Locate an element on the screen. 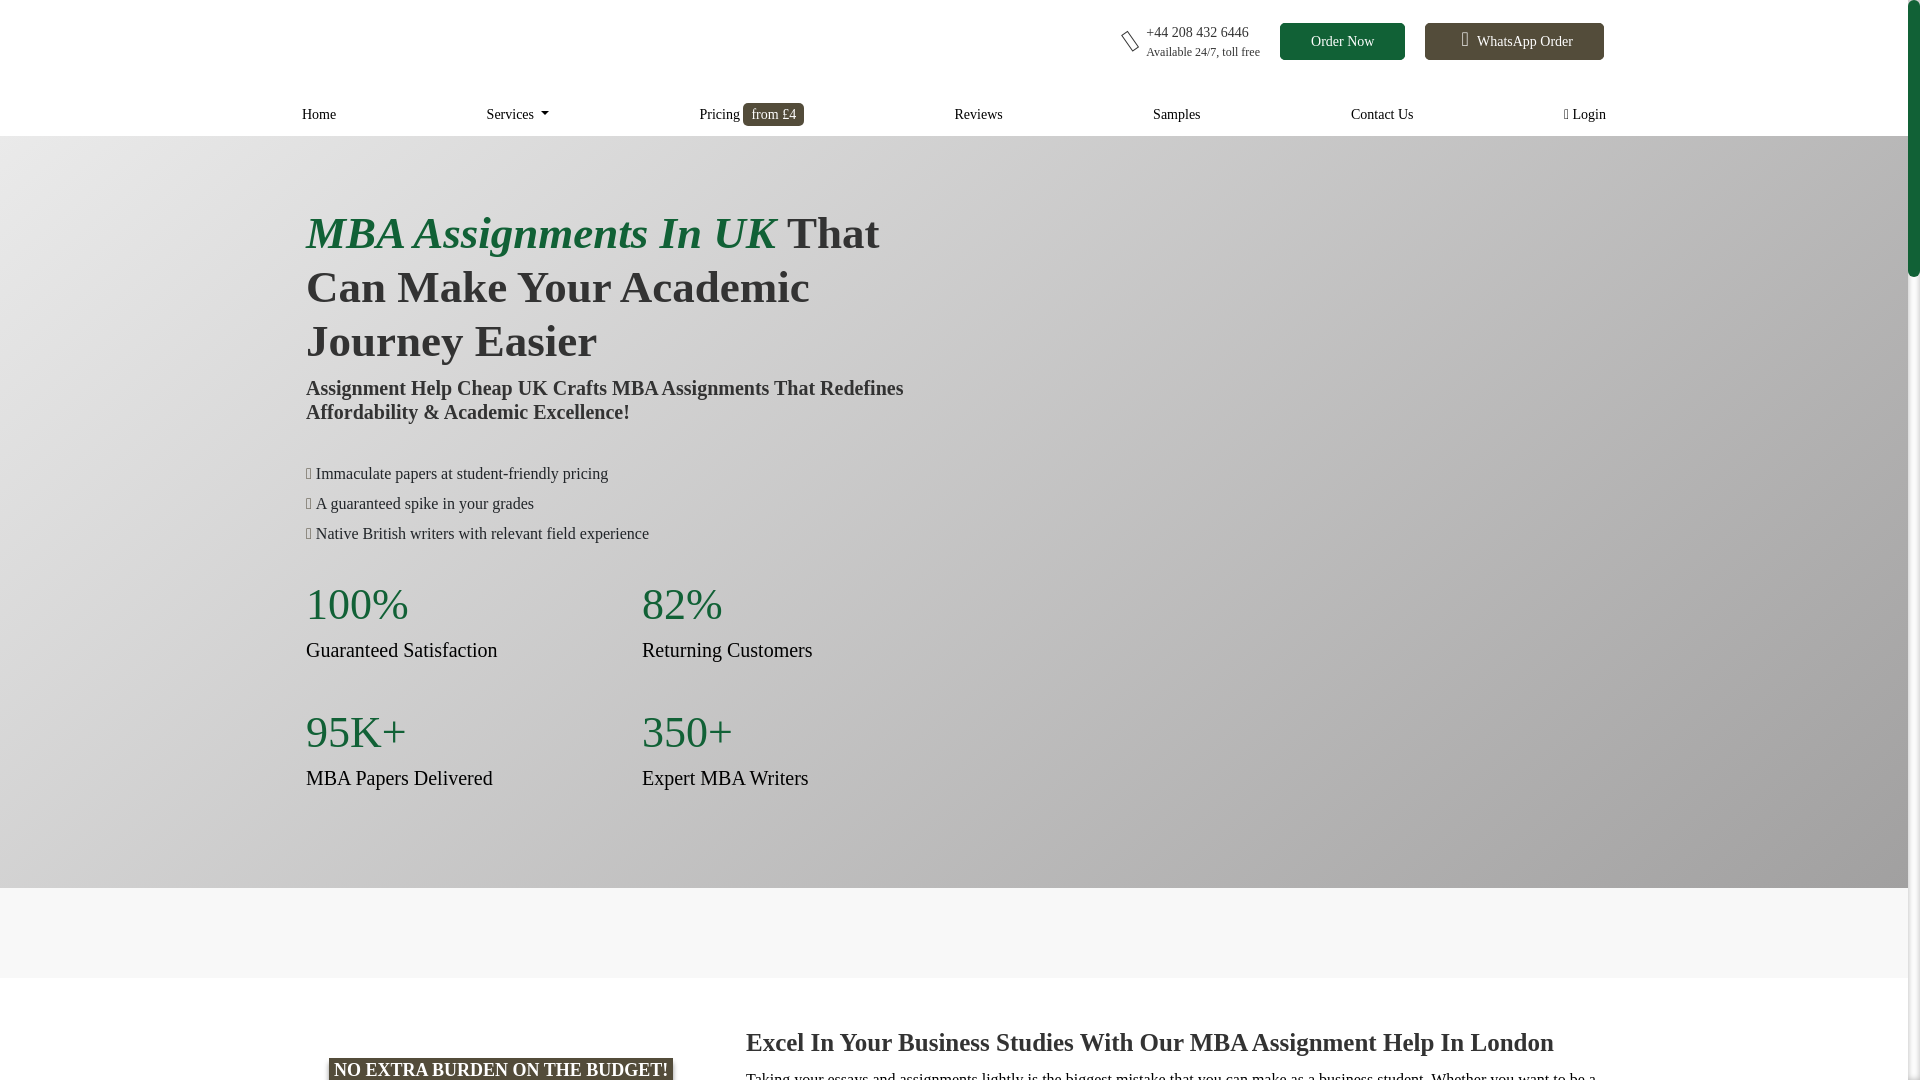 The width and height of the screenshot is (1920, 1080). Reviews is located at coordinates (978, 116).